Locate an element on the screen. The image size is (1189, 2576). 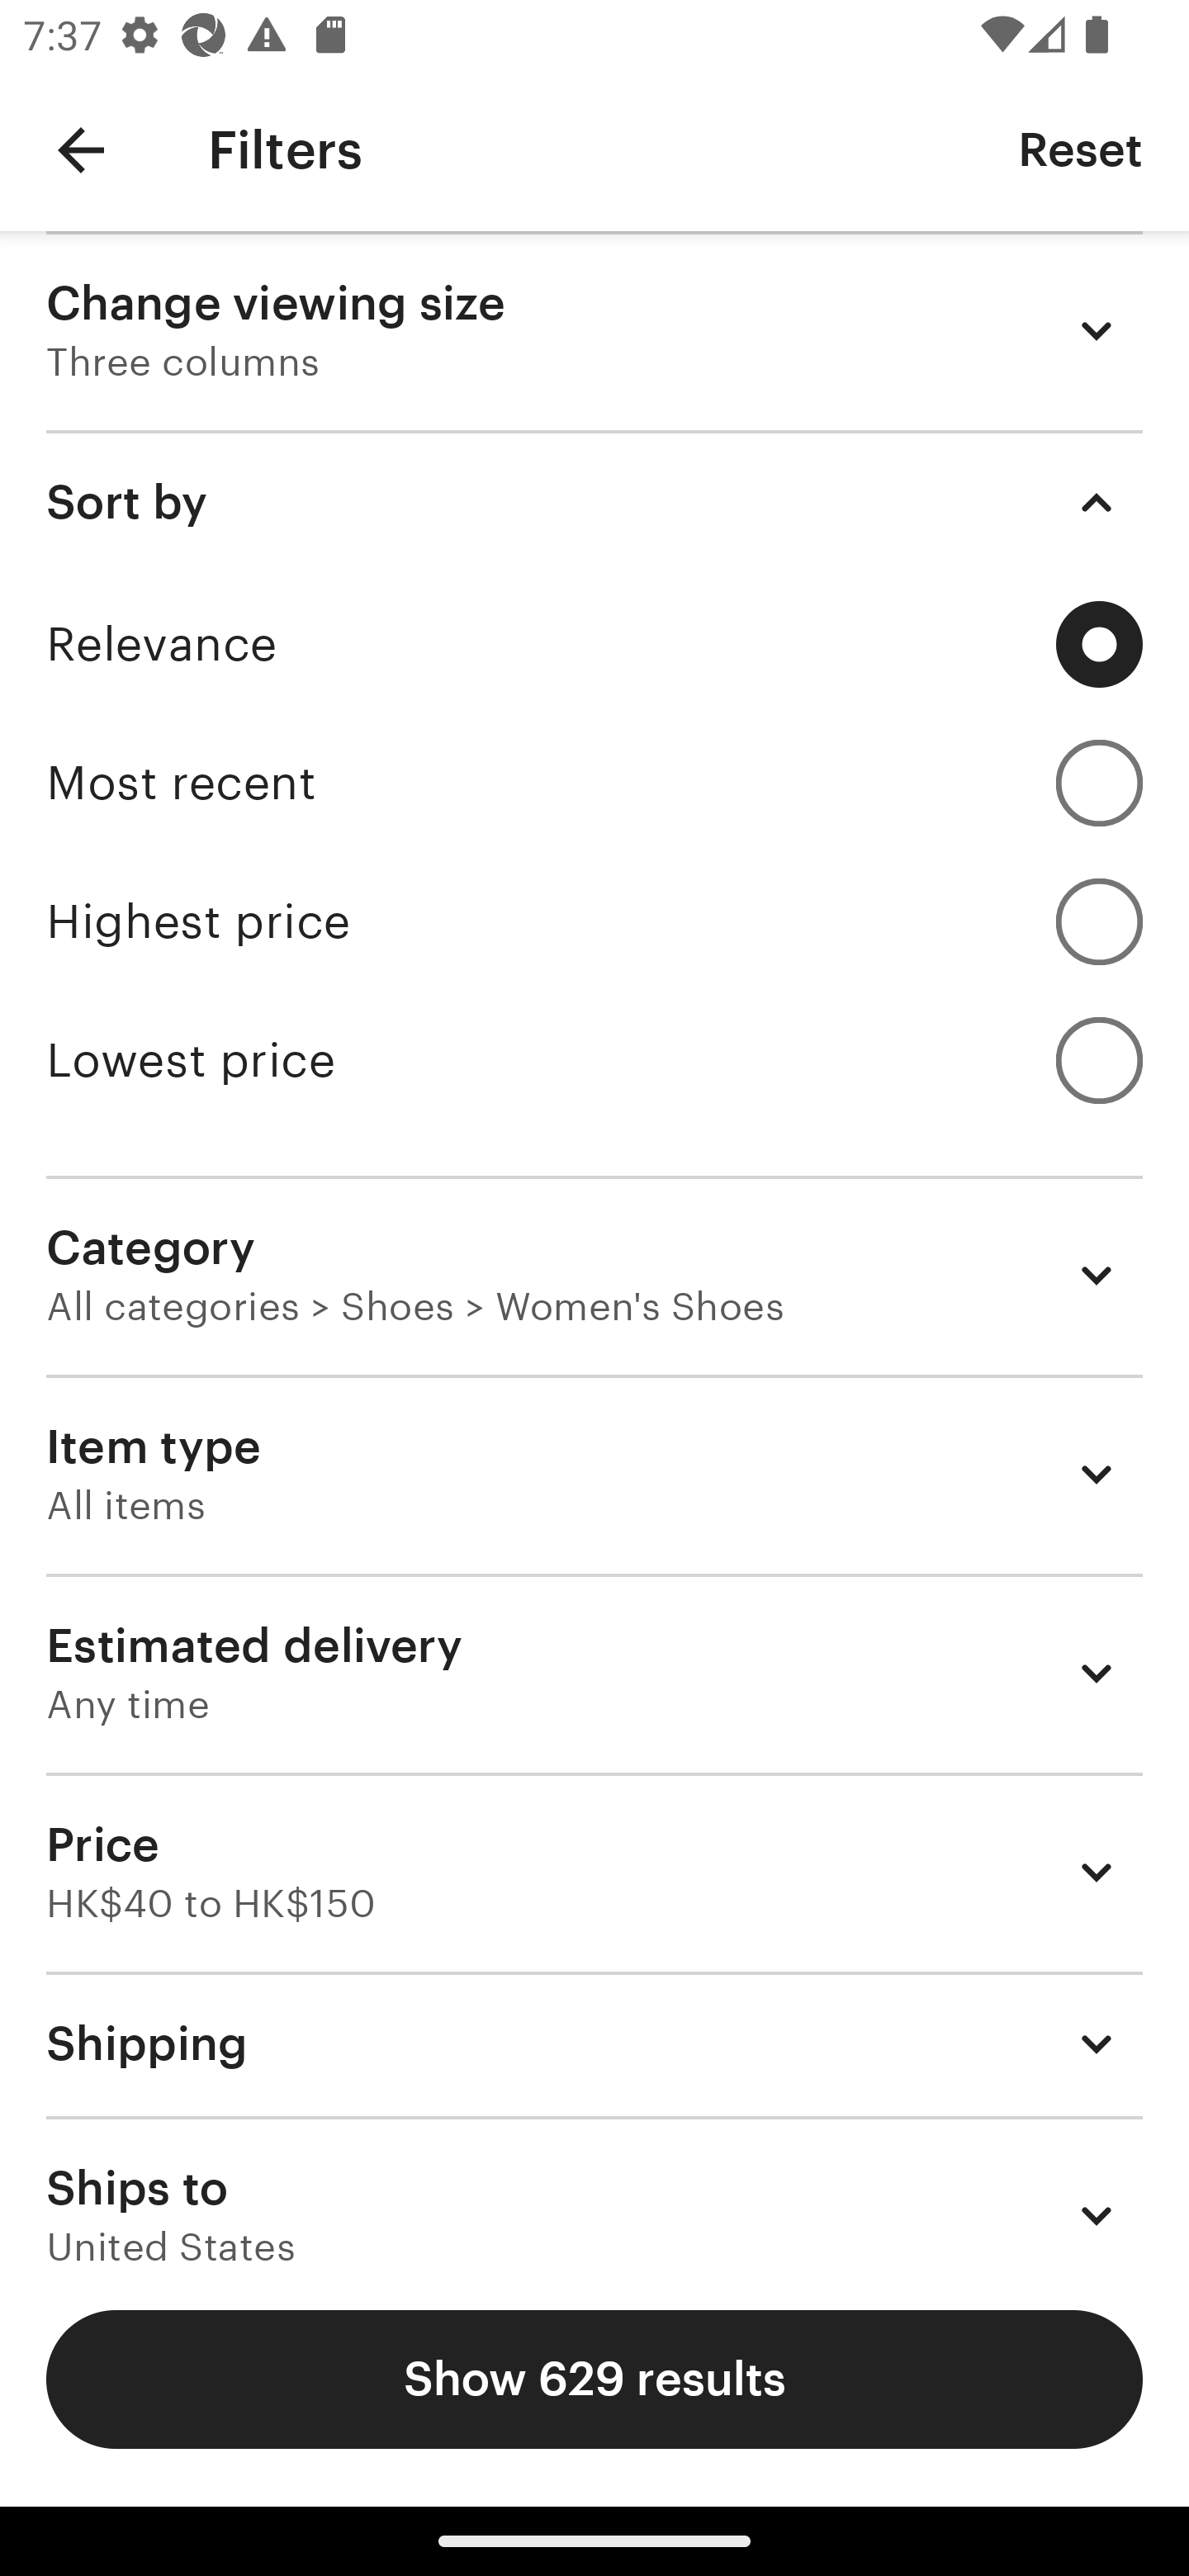
Sort by is located at coordinates (594, 502).